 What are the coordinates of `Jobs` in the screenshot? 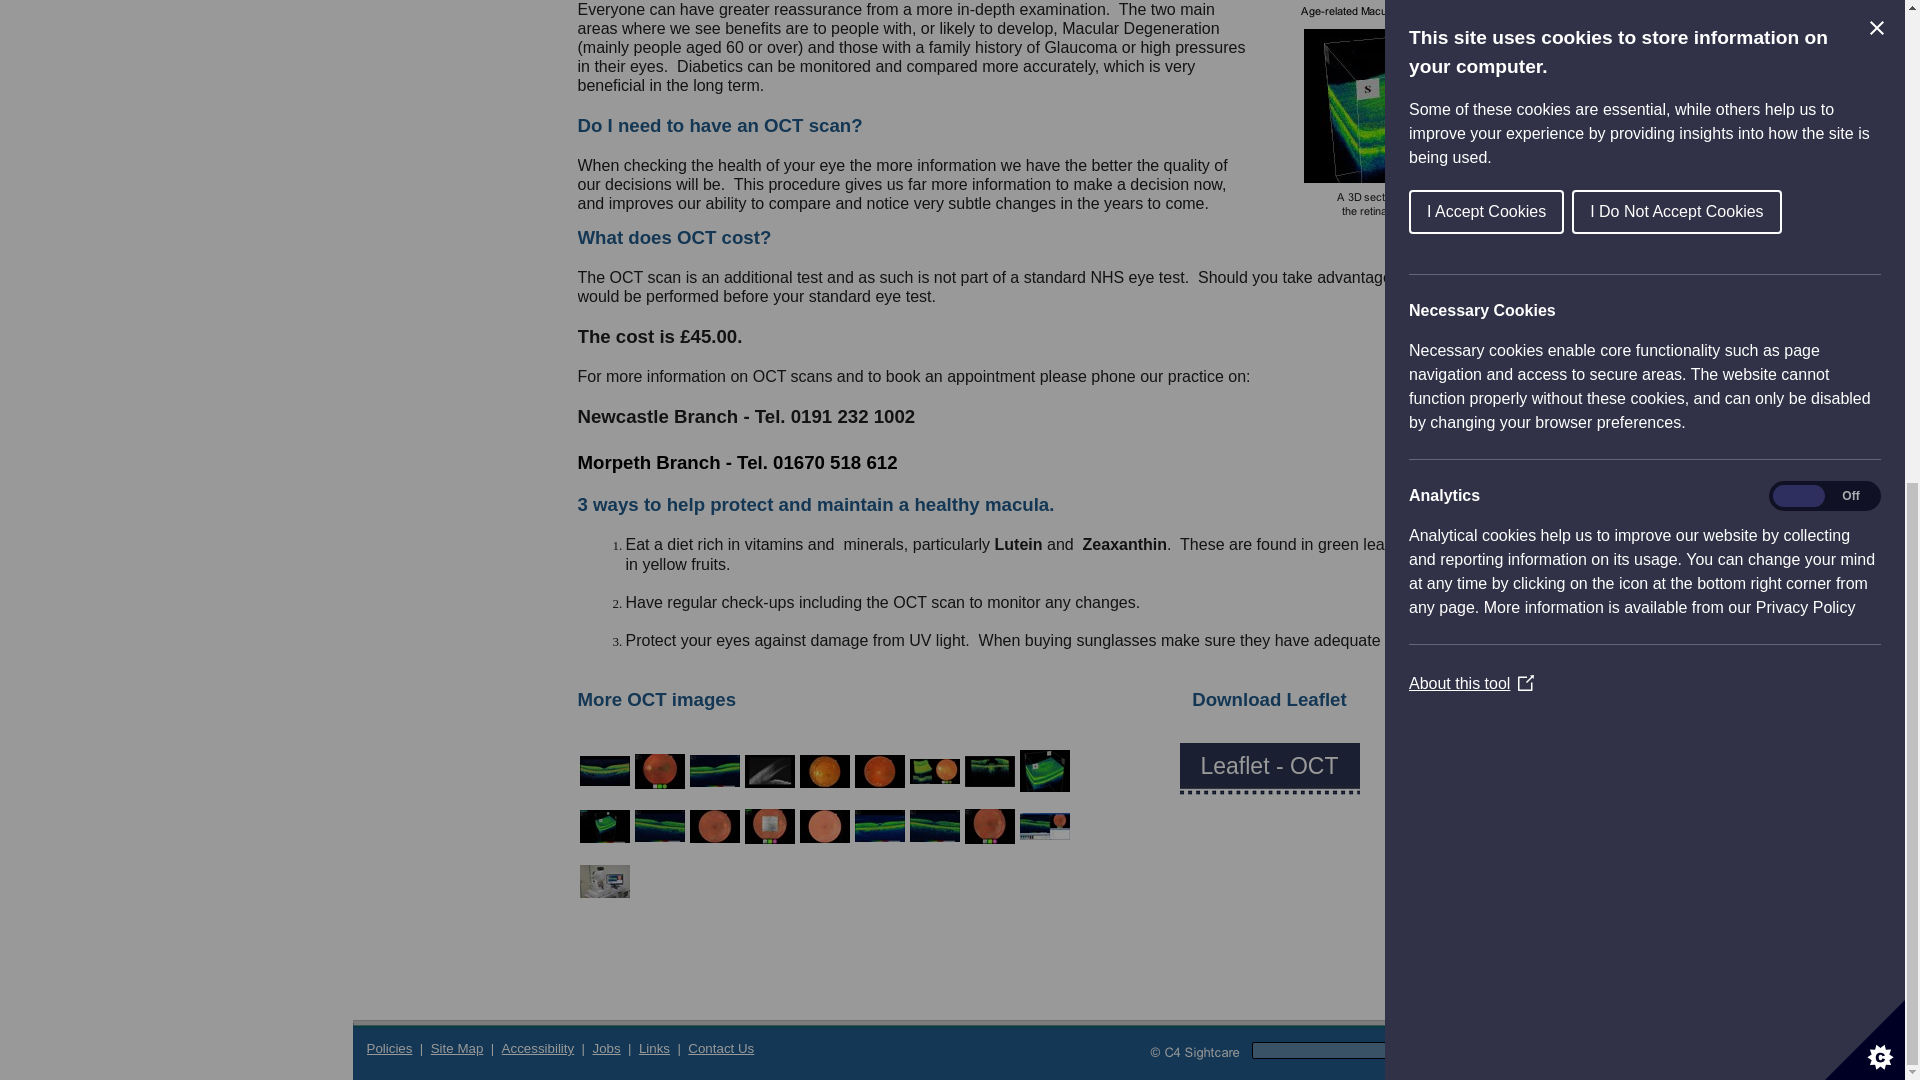 It's located at (606, 1048).